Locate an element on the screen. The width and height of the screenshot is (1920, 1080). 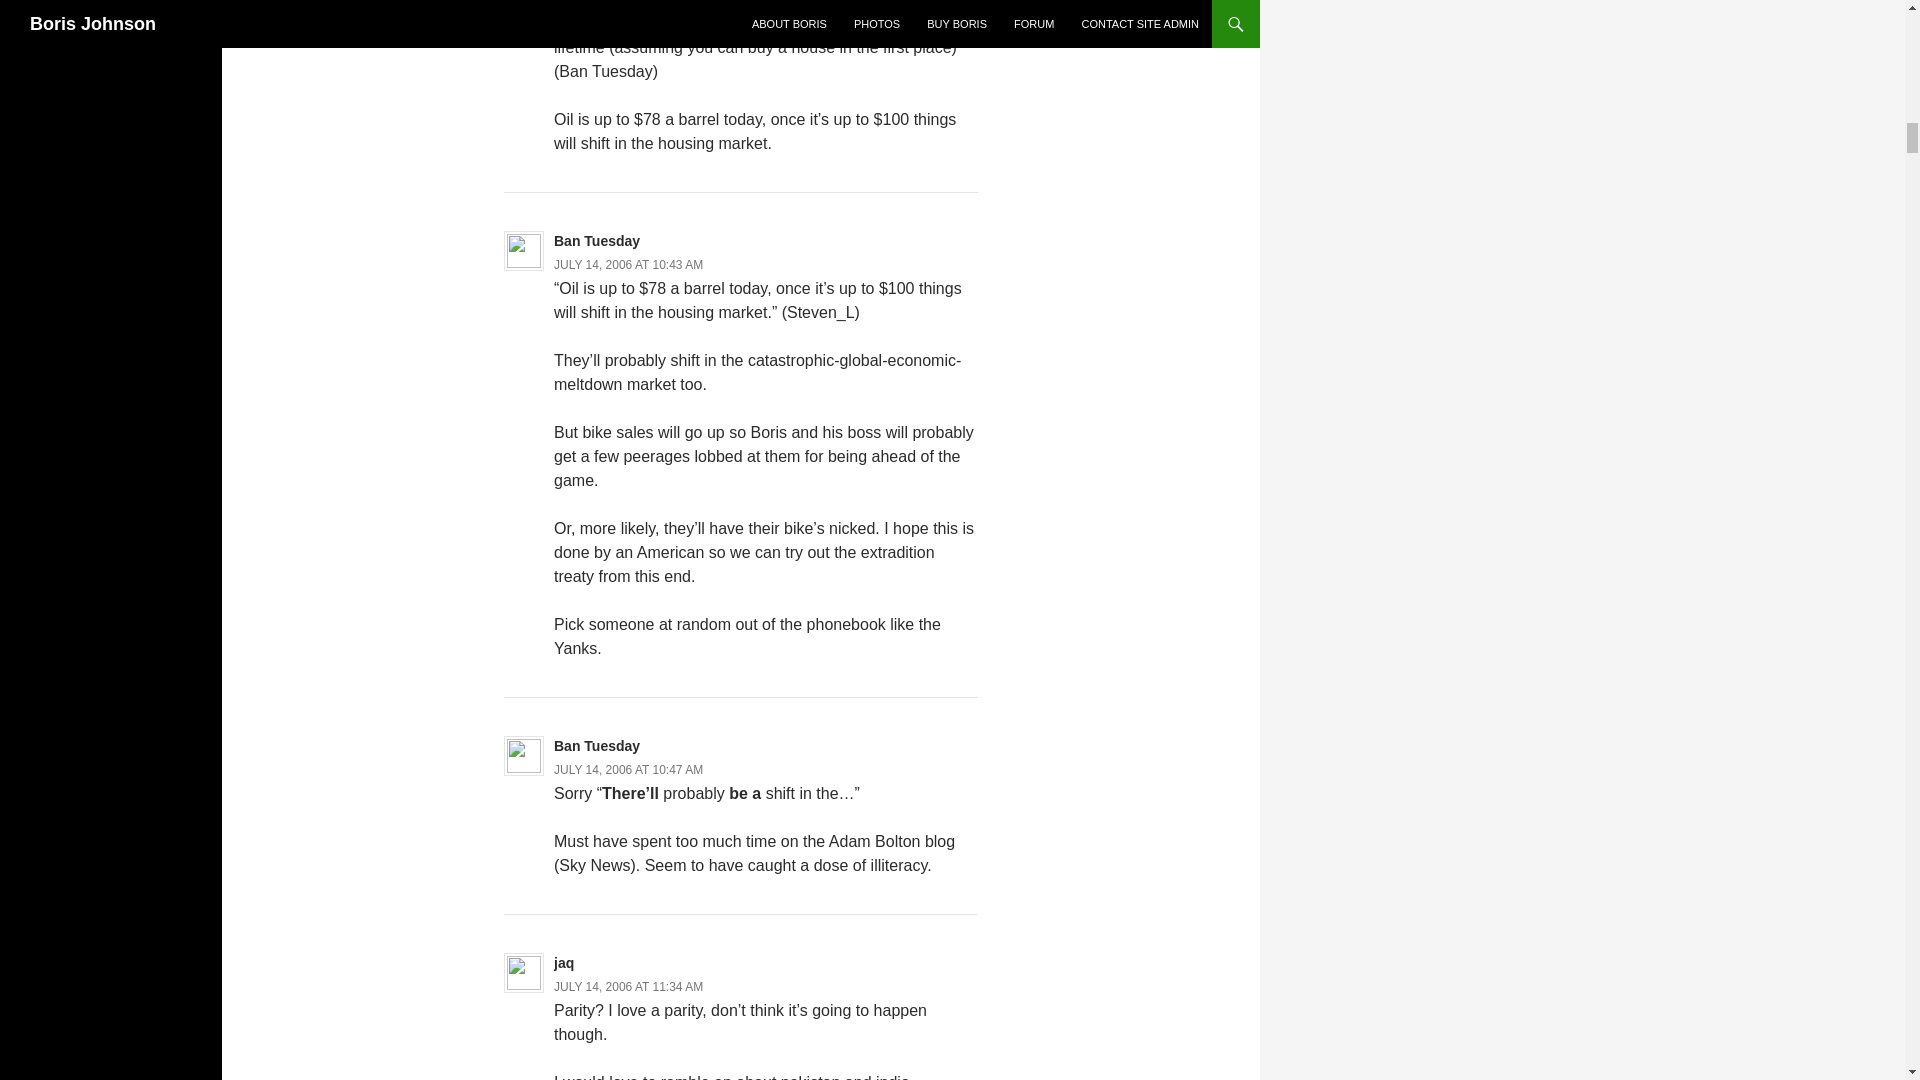
JULY 14, 2006 AT 10:43 AM is located at coordinates (628, 265).